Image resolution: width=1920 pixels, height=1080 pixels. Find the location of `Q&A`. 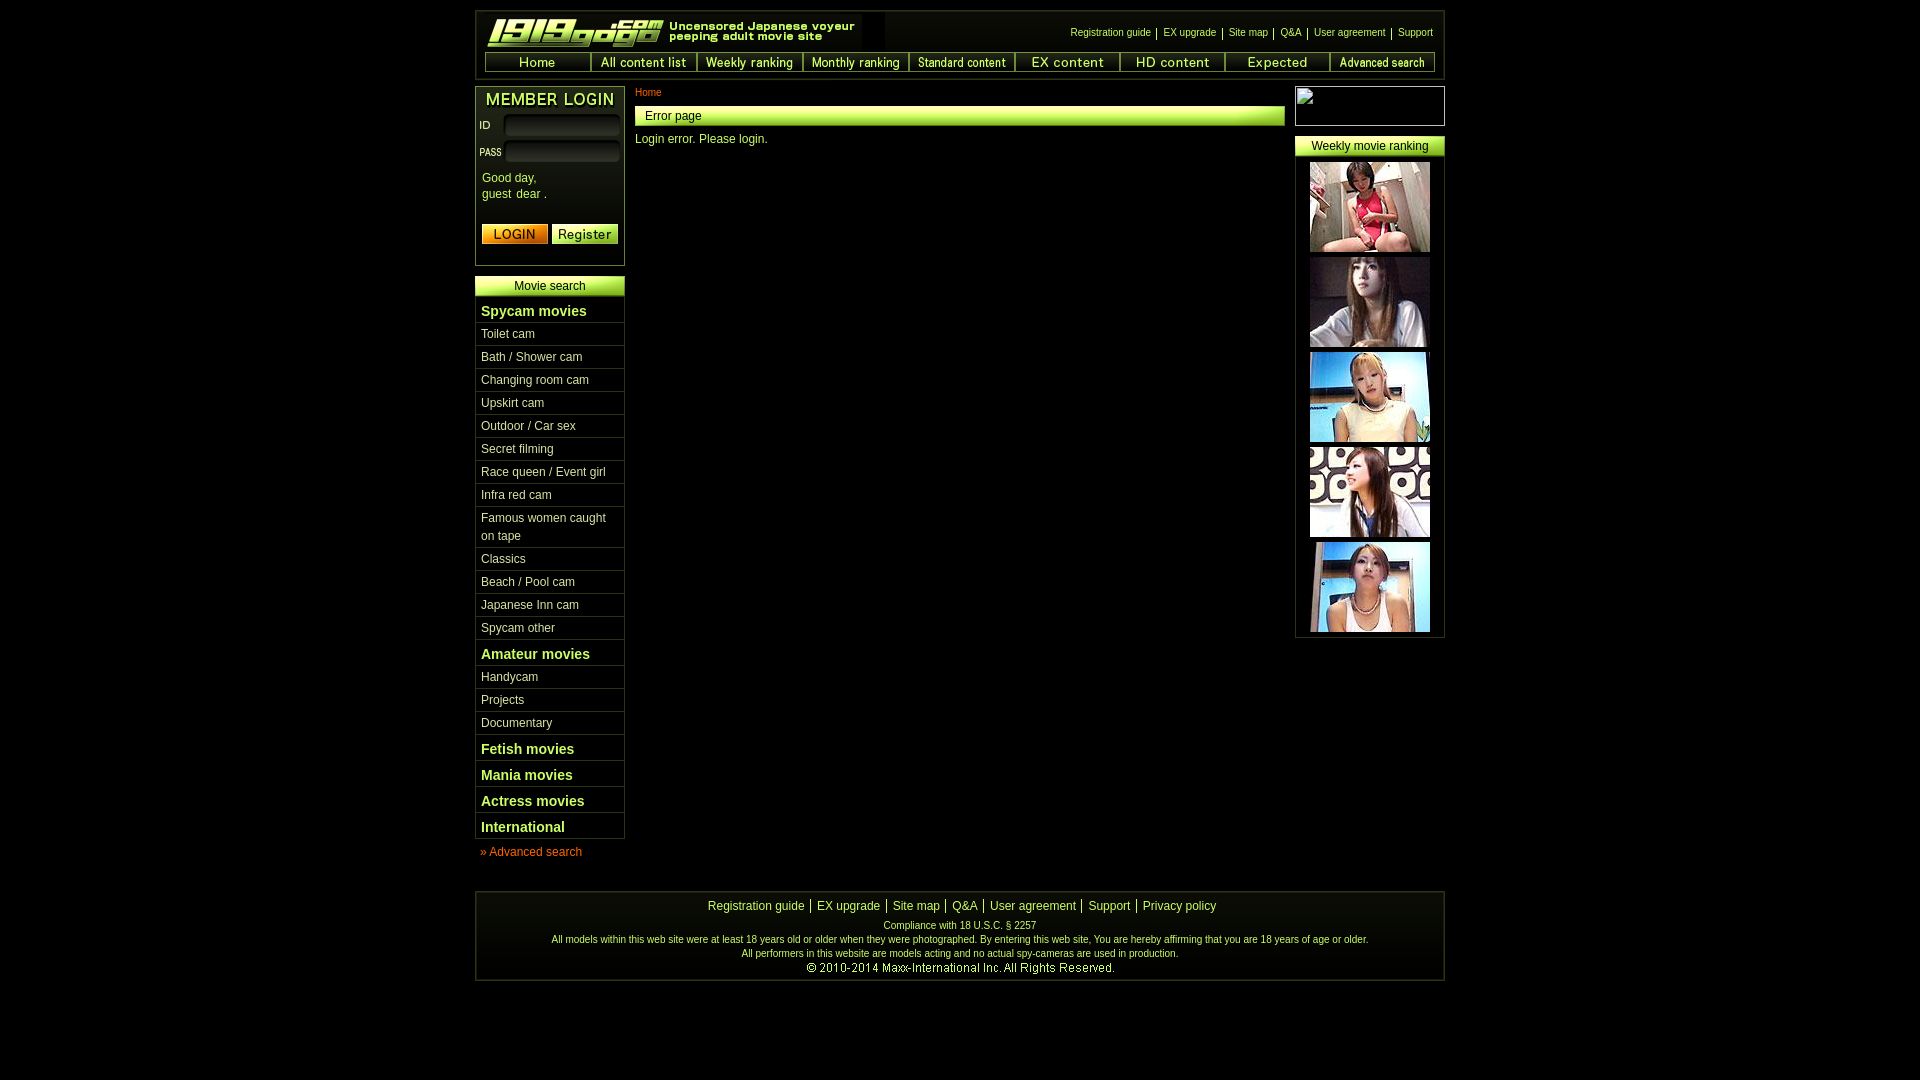

Q&A is located at coordinates (964, 906).